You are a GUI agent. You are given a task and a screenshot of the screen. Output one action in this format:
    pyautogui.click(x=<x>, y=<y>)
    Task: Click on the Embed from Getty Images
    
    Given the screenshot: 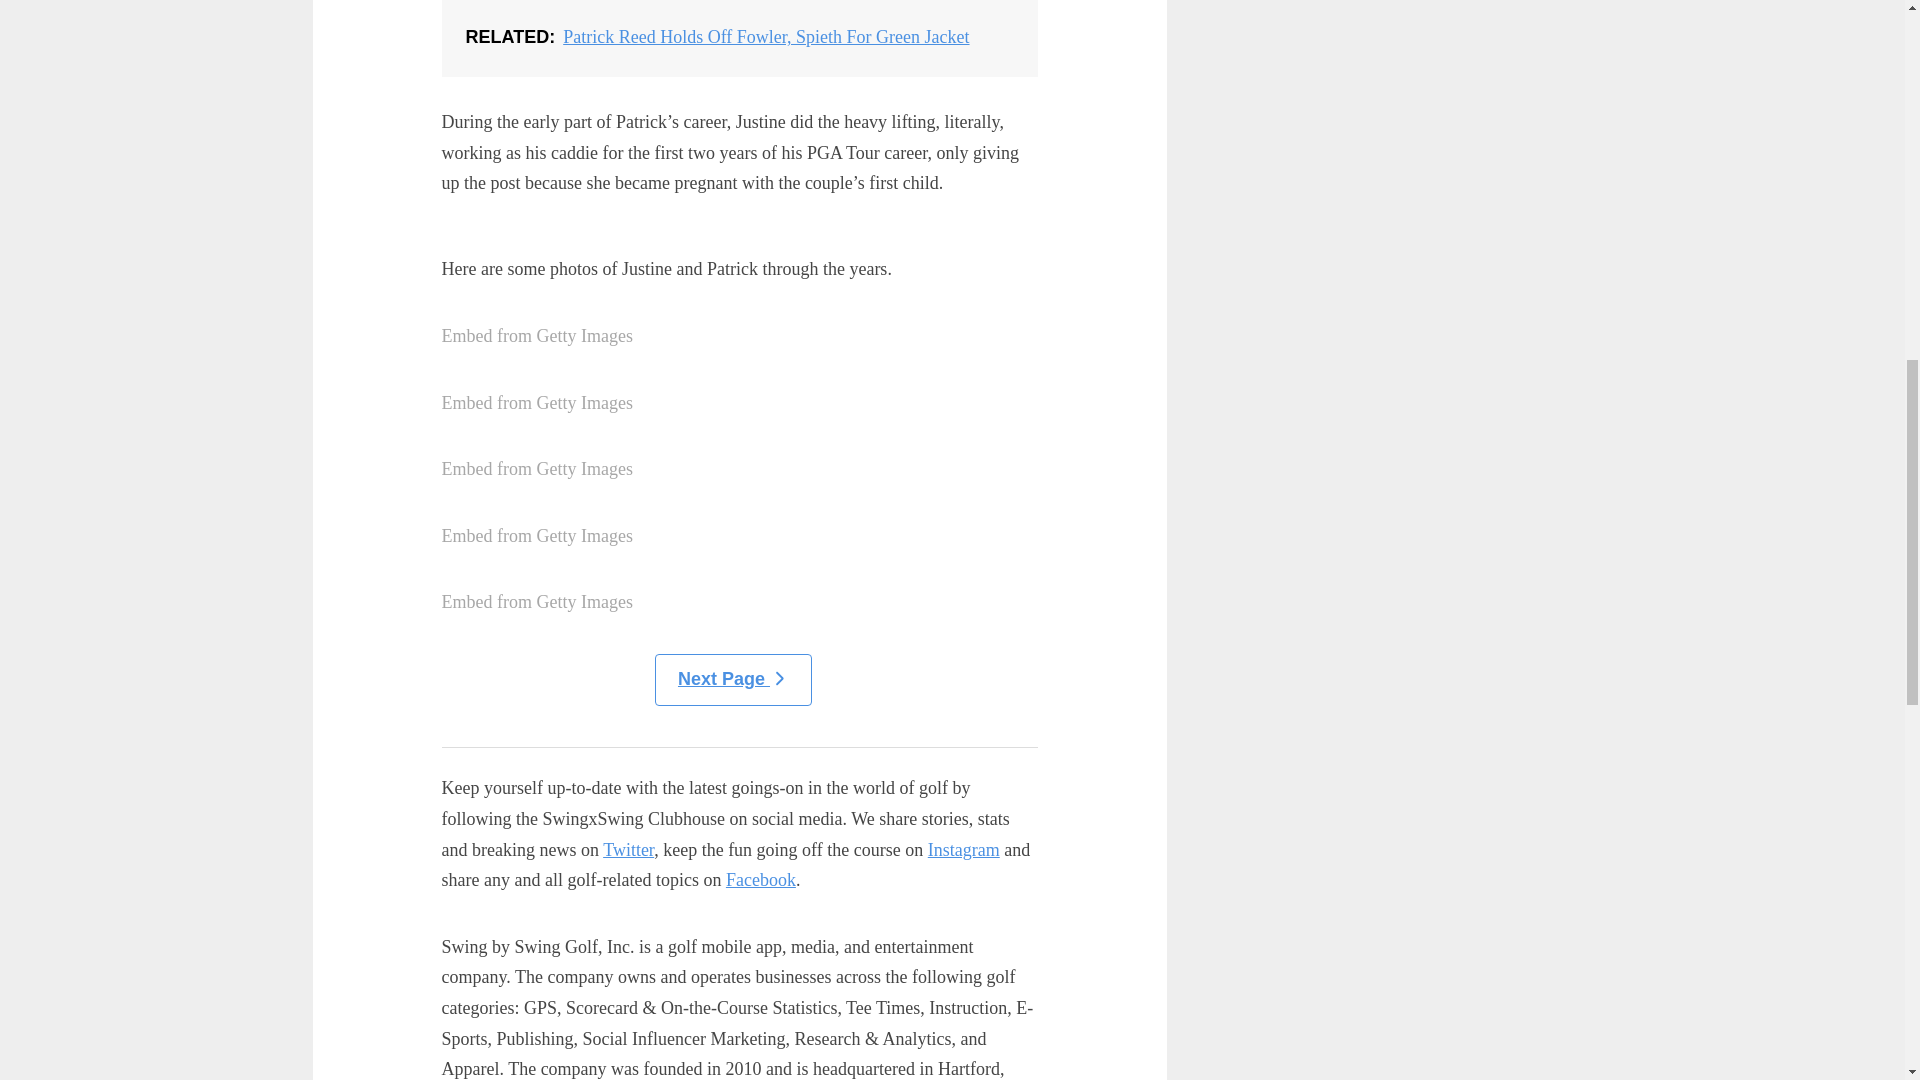 What is the action you would take?
    pyautogui.click(x=537, y=536)
    